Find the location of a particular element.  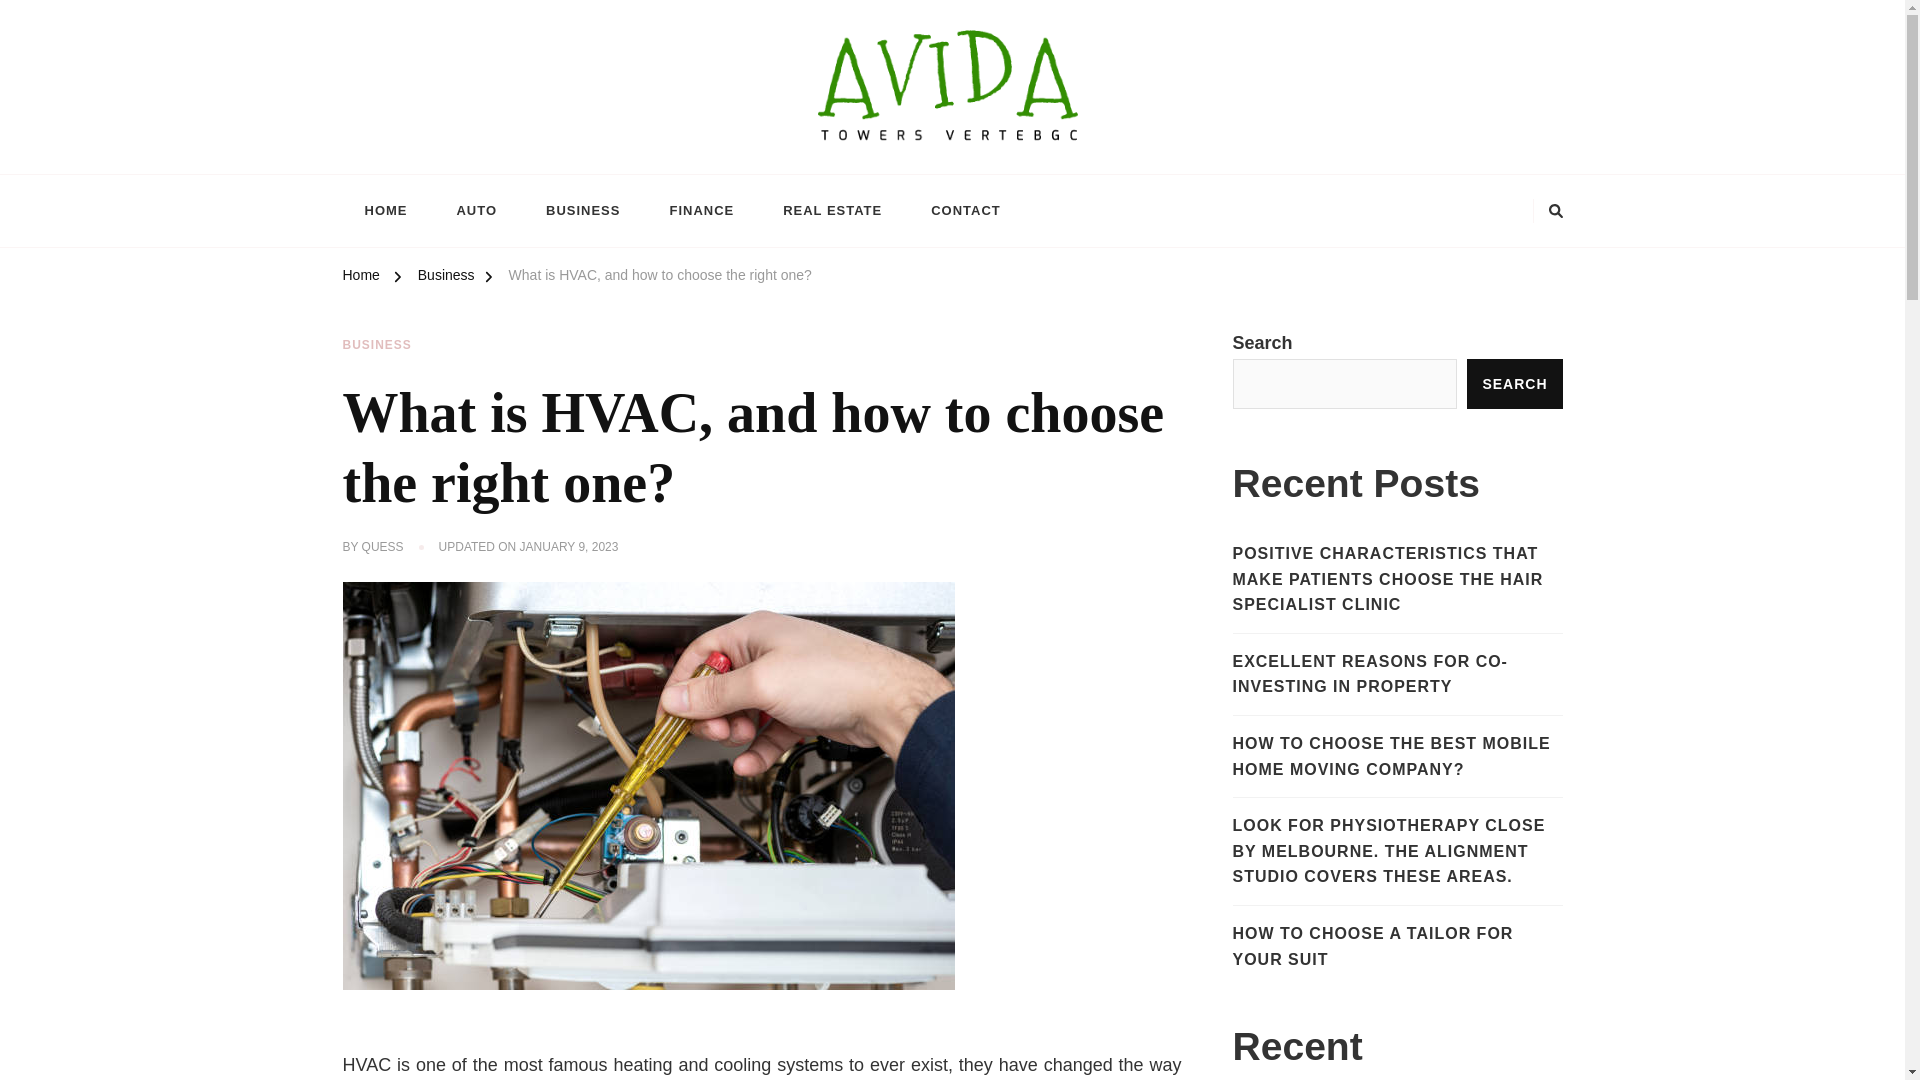

EXCELLENT REASONS FOR CO-INVESTING IN PROPERTY is located at coordinates (1397, 674).